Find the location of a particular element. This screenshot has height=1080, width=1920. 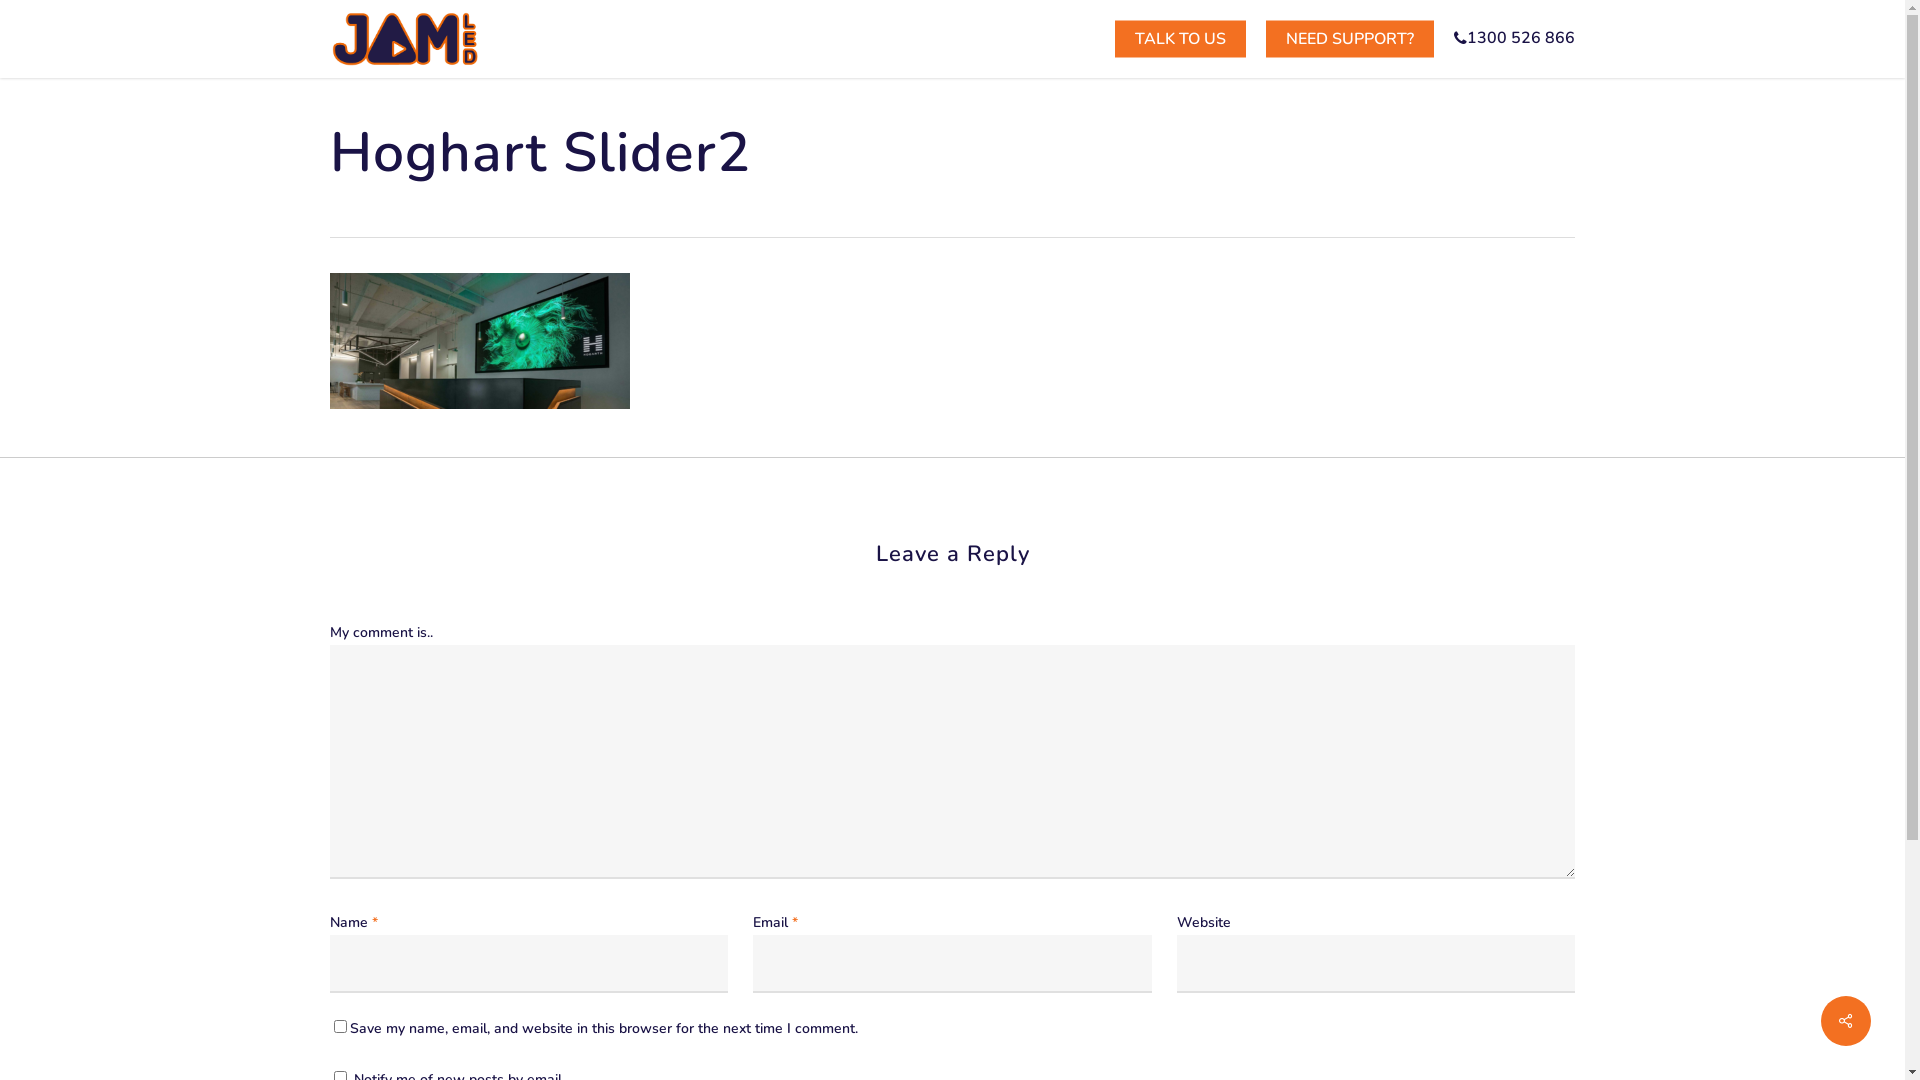

1300 526 866 is located at coordinates (1514, 38).